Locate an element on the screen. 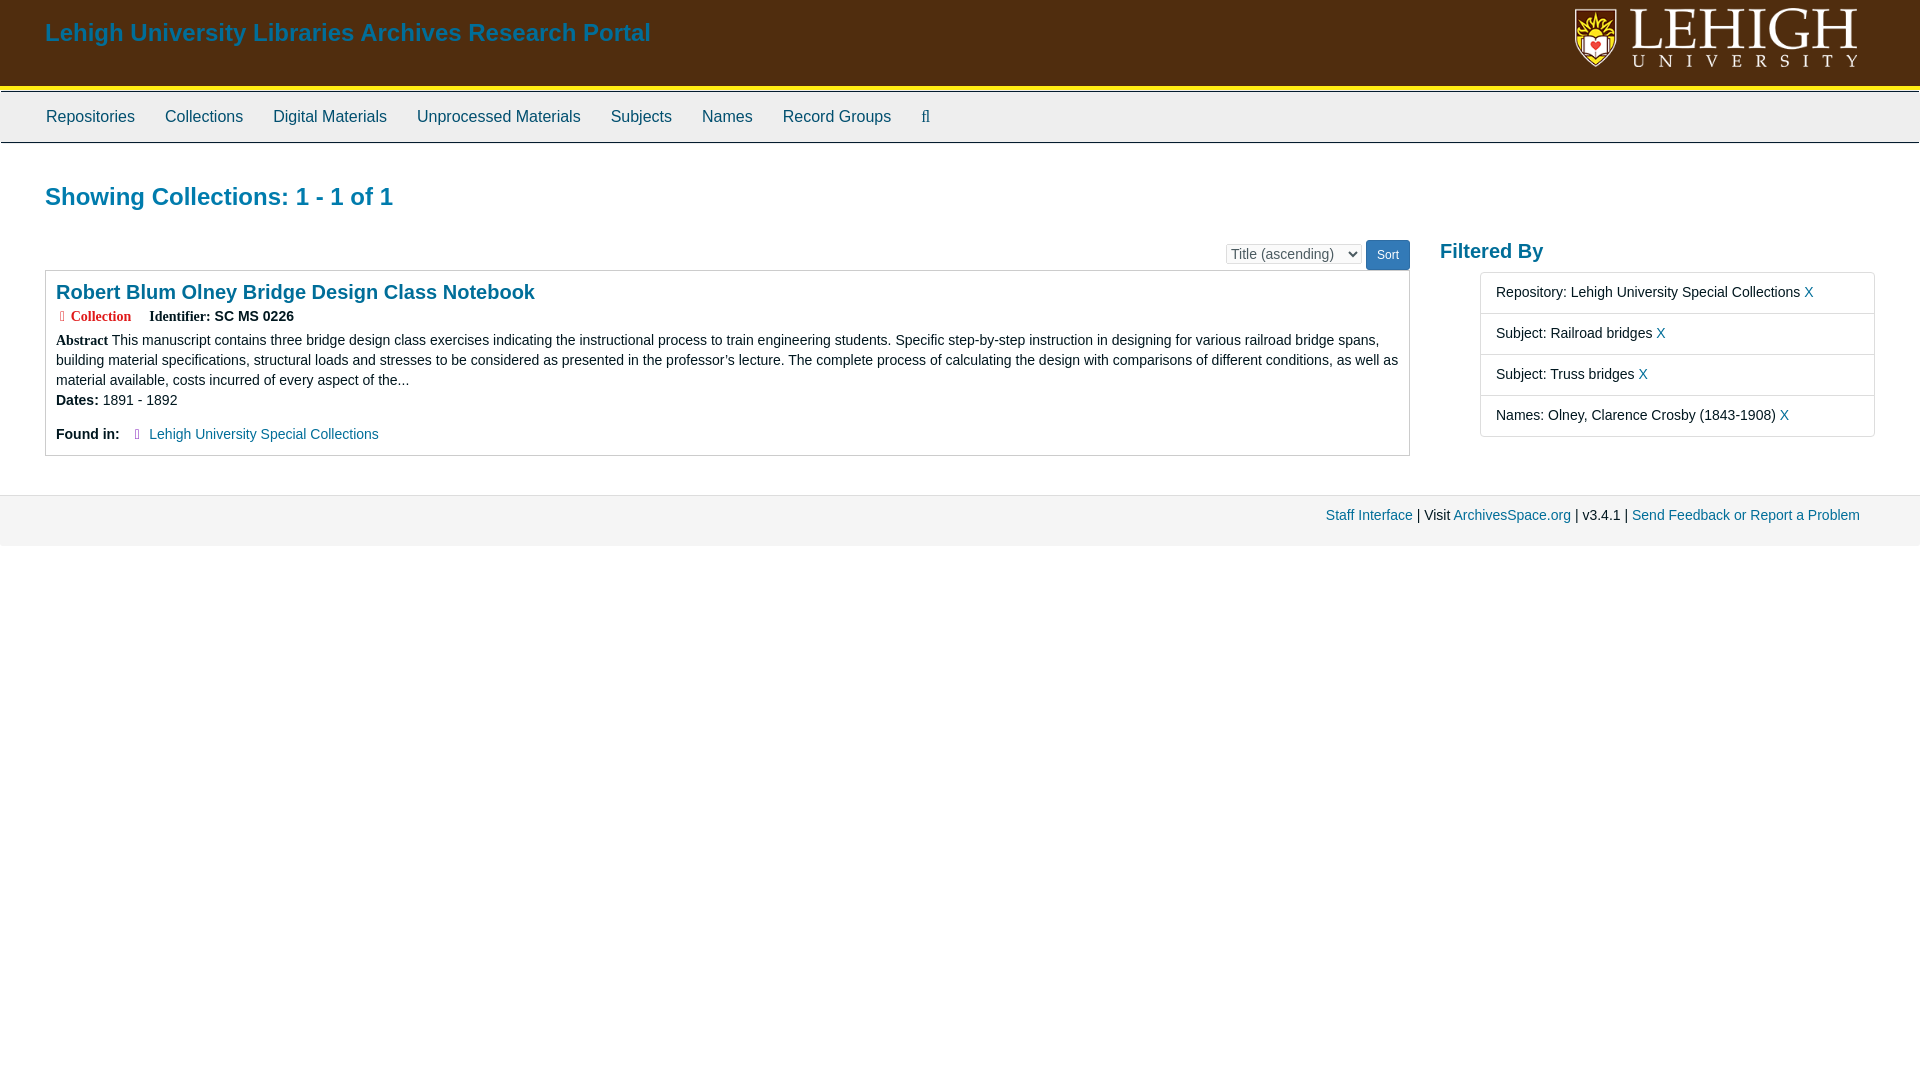 The height and width of the screenshot is (1080, 1920). ArchivesSpace.org is located at coordinates (1512, 514).